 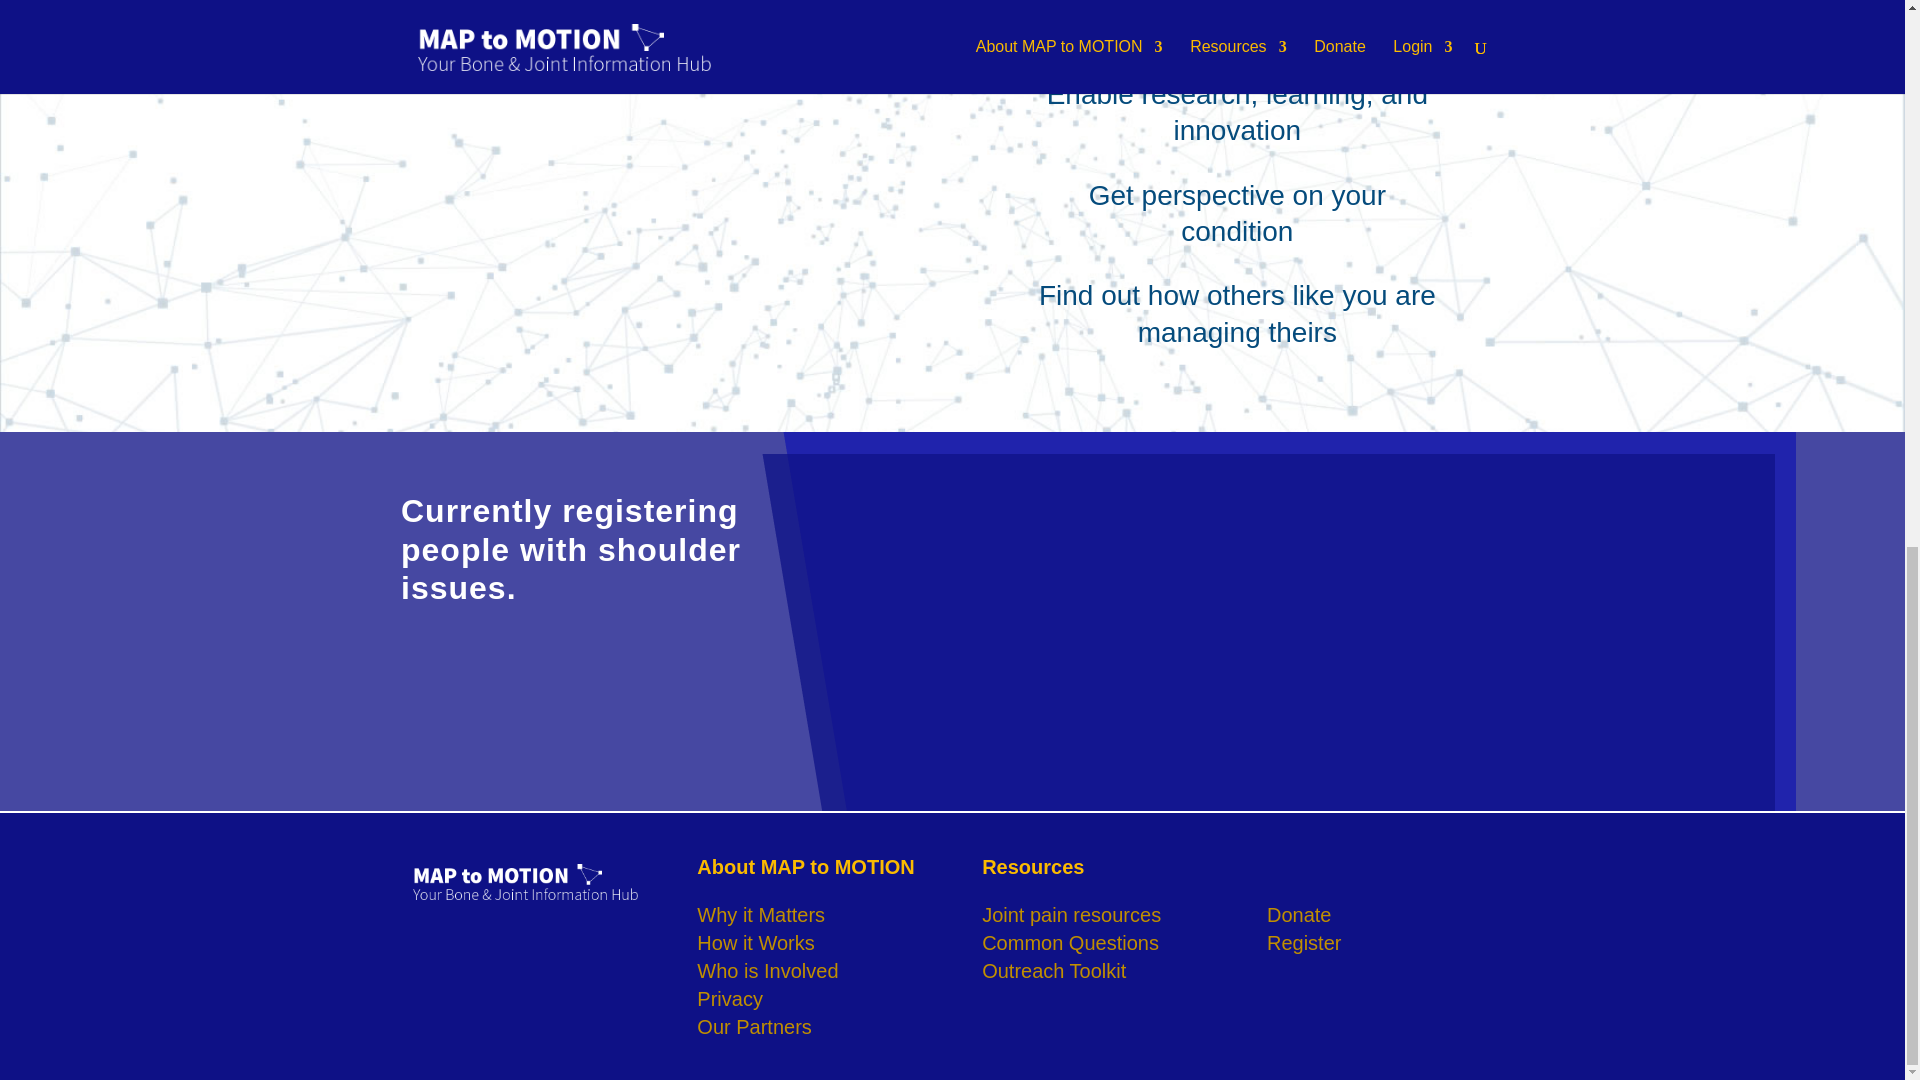 What do you see at coordinates (1300, 914) in the screenshot?
I see `Donate` at bounding box center [1300, 914].